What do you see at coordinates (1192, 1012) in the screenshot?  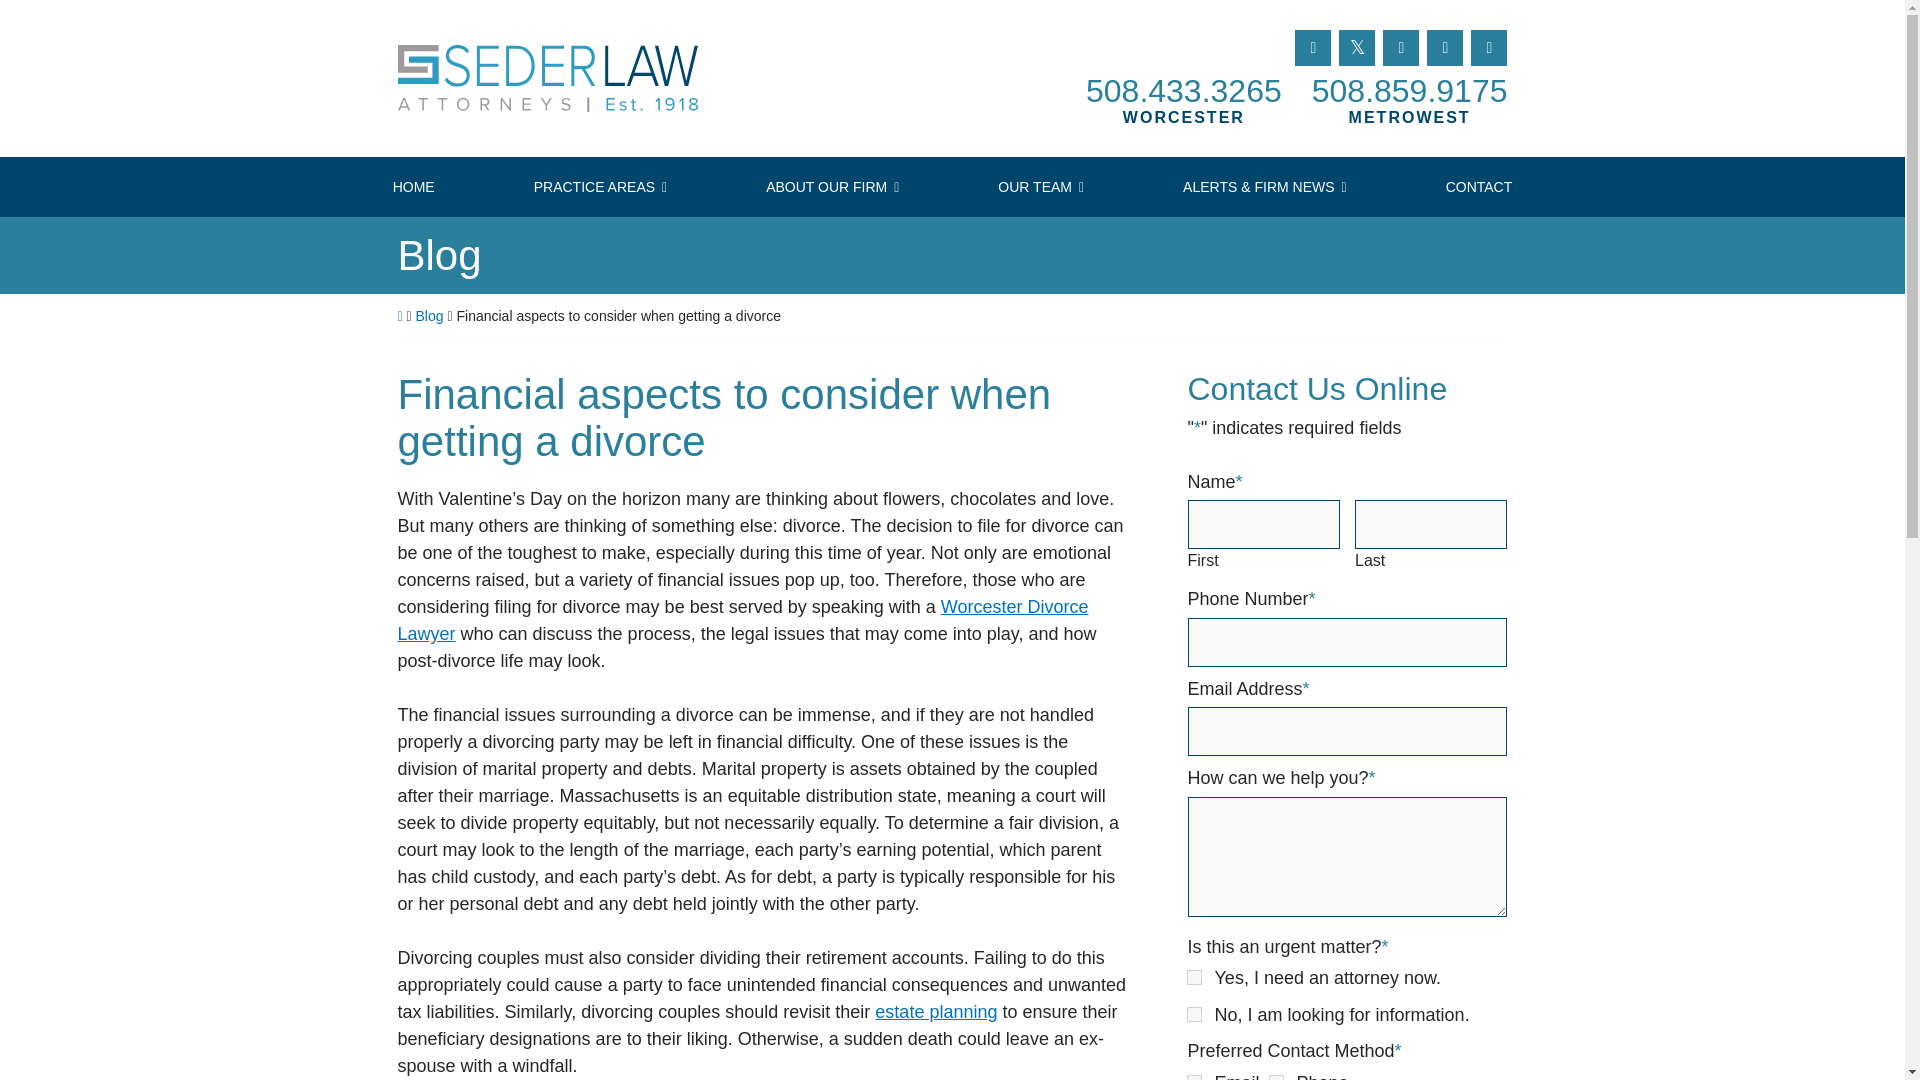 I see `PRACTICE AREAS` at bounding box center [1192, 1012].